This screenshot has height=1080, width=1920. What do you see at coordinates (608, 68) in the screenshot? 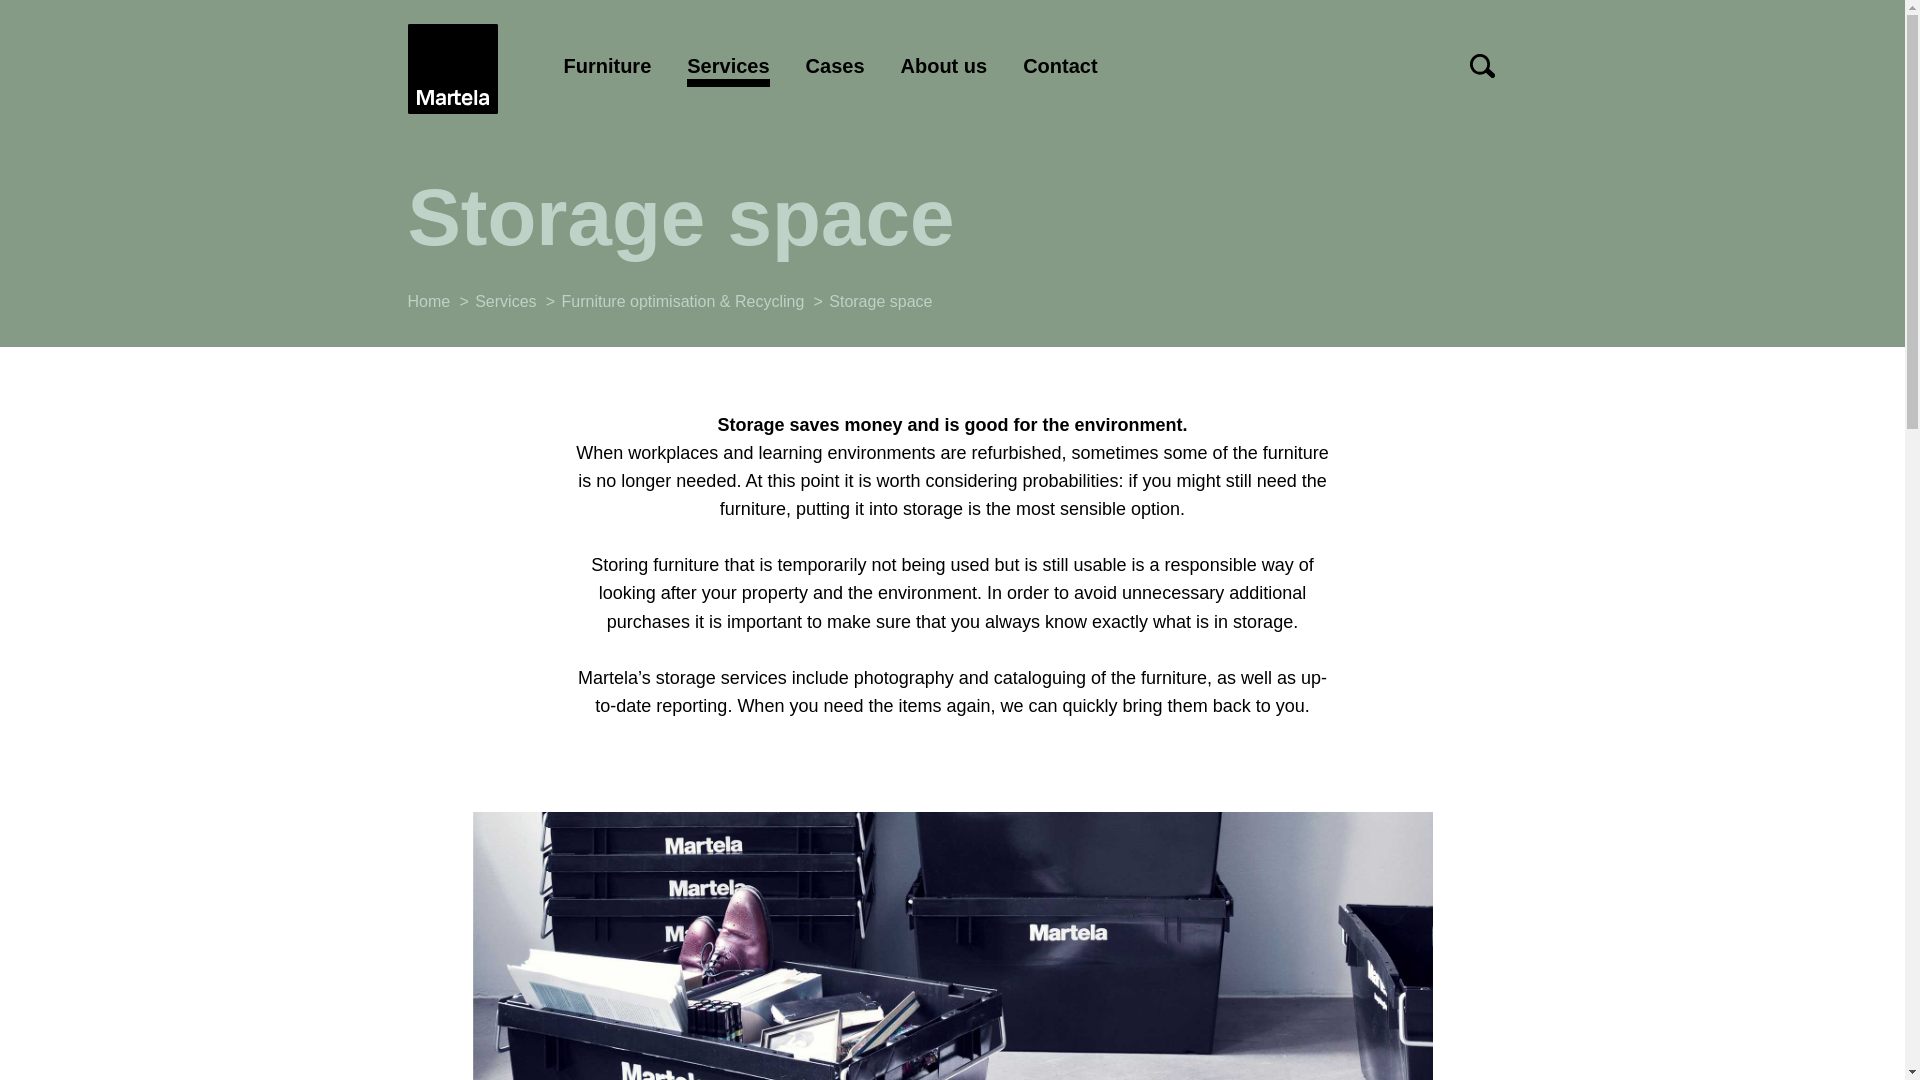
I see `Furniture` at bounding box center [608, 68].